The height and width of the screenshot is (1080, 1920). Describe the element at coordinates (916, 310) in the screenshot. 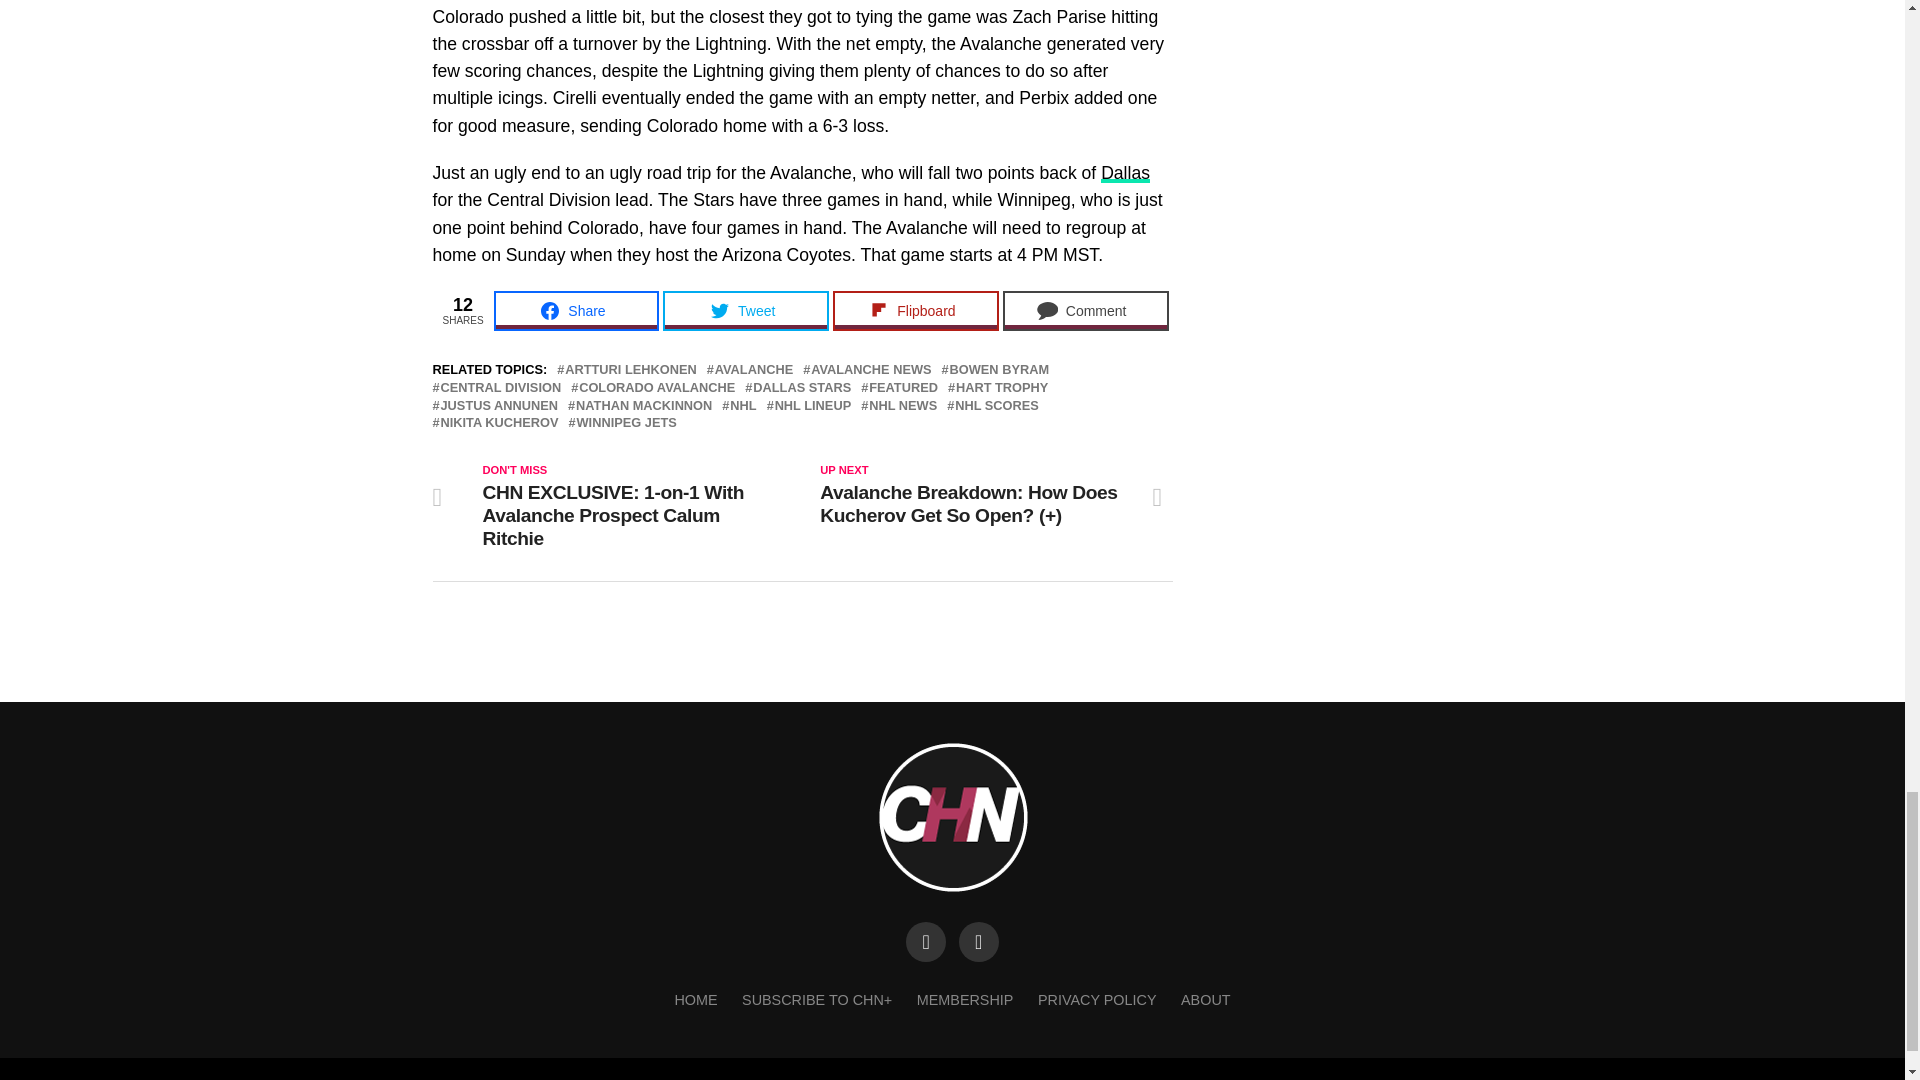

I see `Share on Flipboard` at that location.